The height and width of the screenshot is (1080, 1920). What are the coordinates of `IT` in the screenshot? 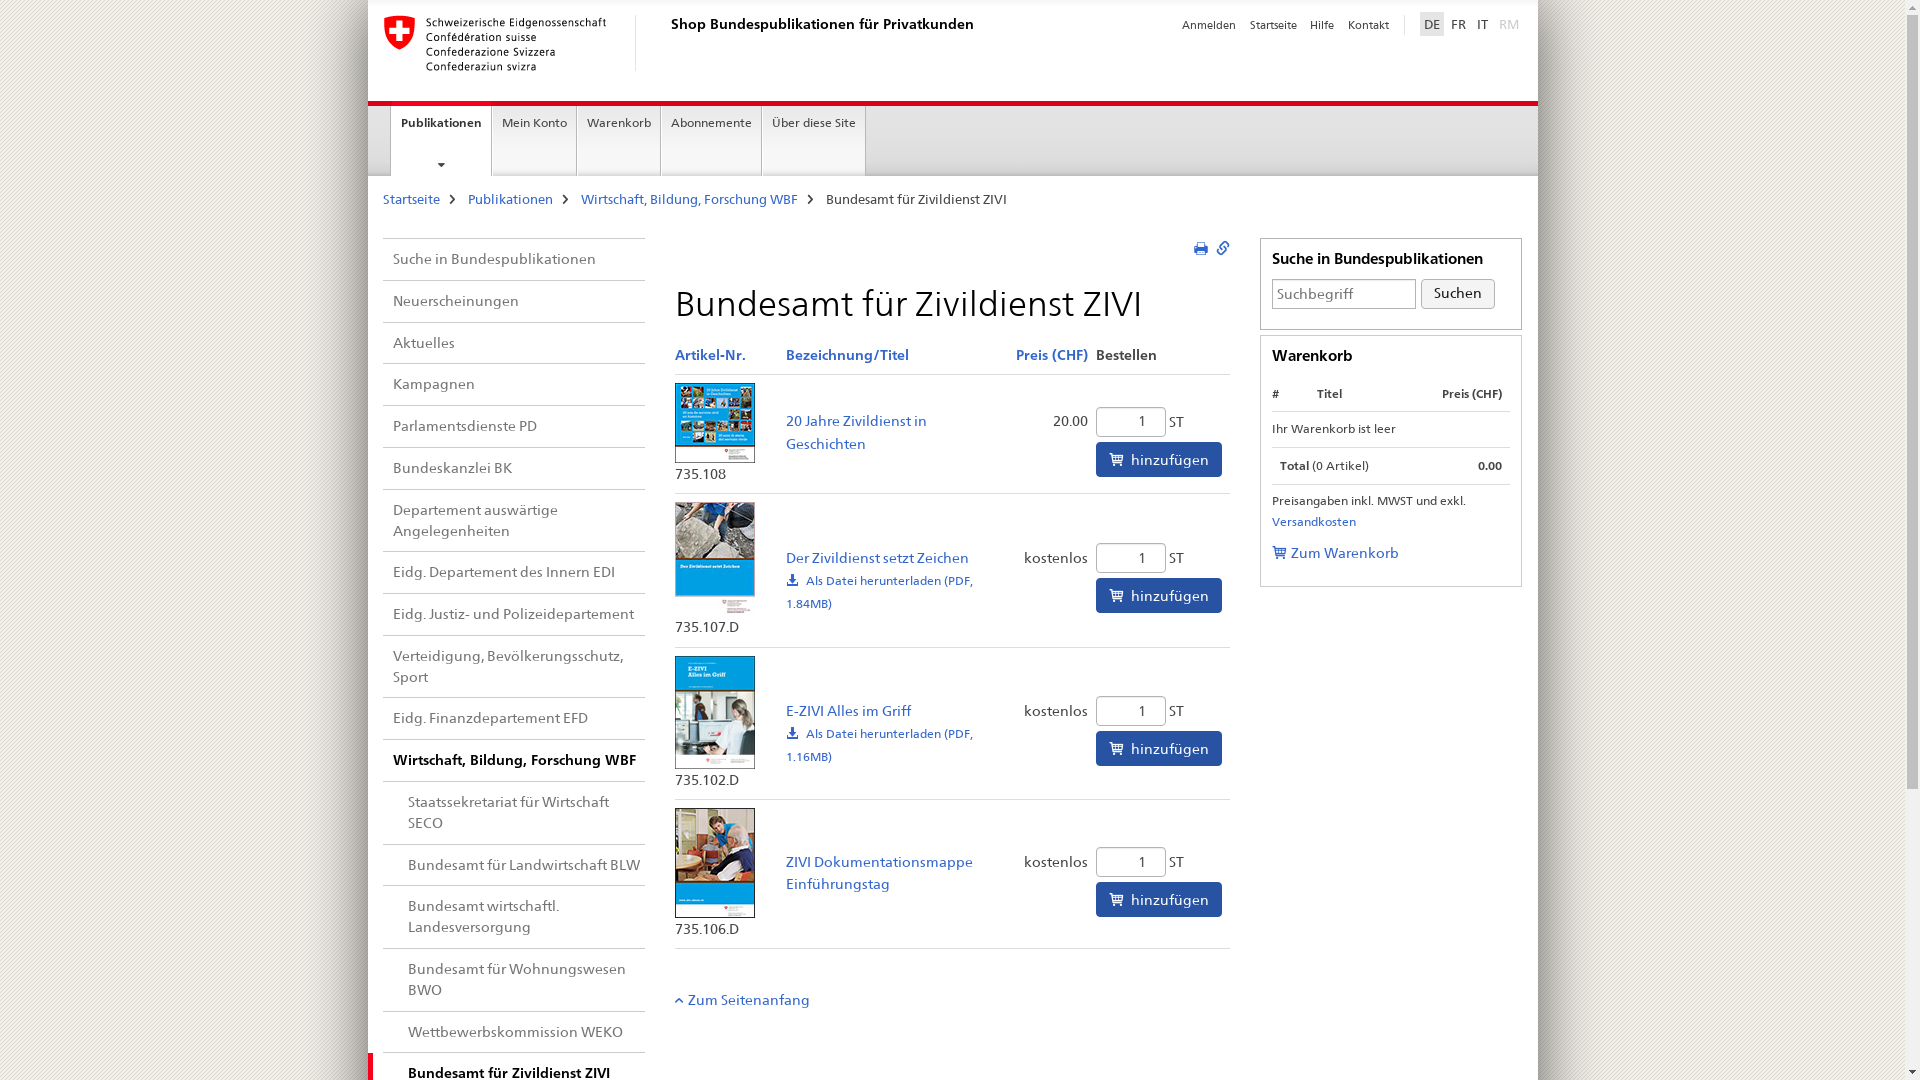 It's located at (1482, 24).